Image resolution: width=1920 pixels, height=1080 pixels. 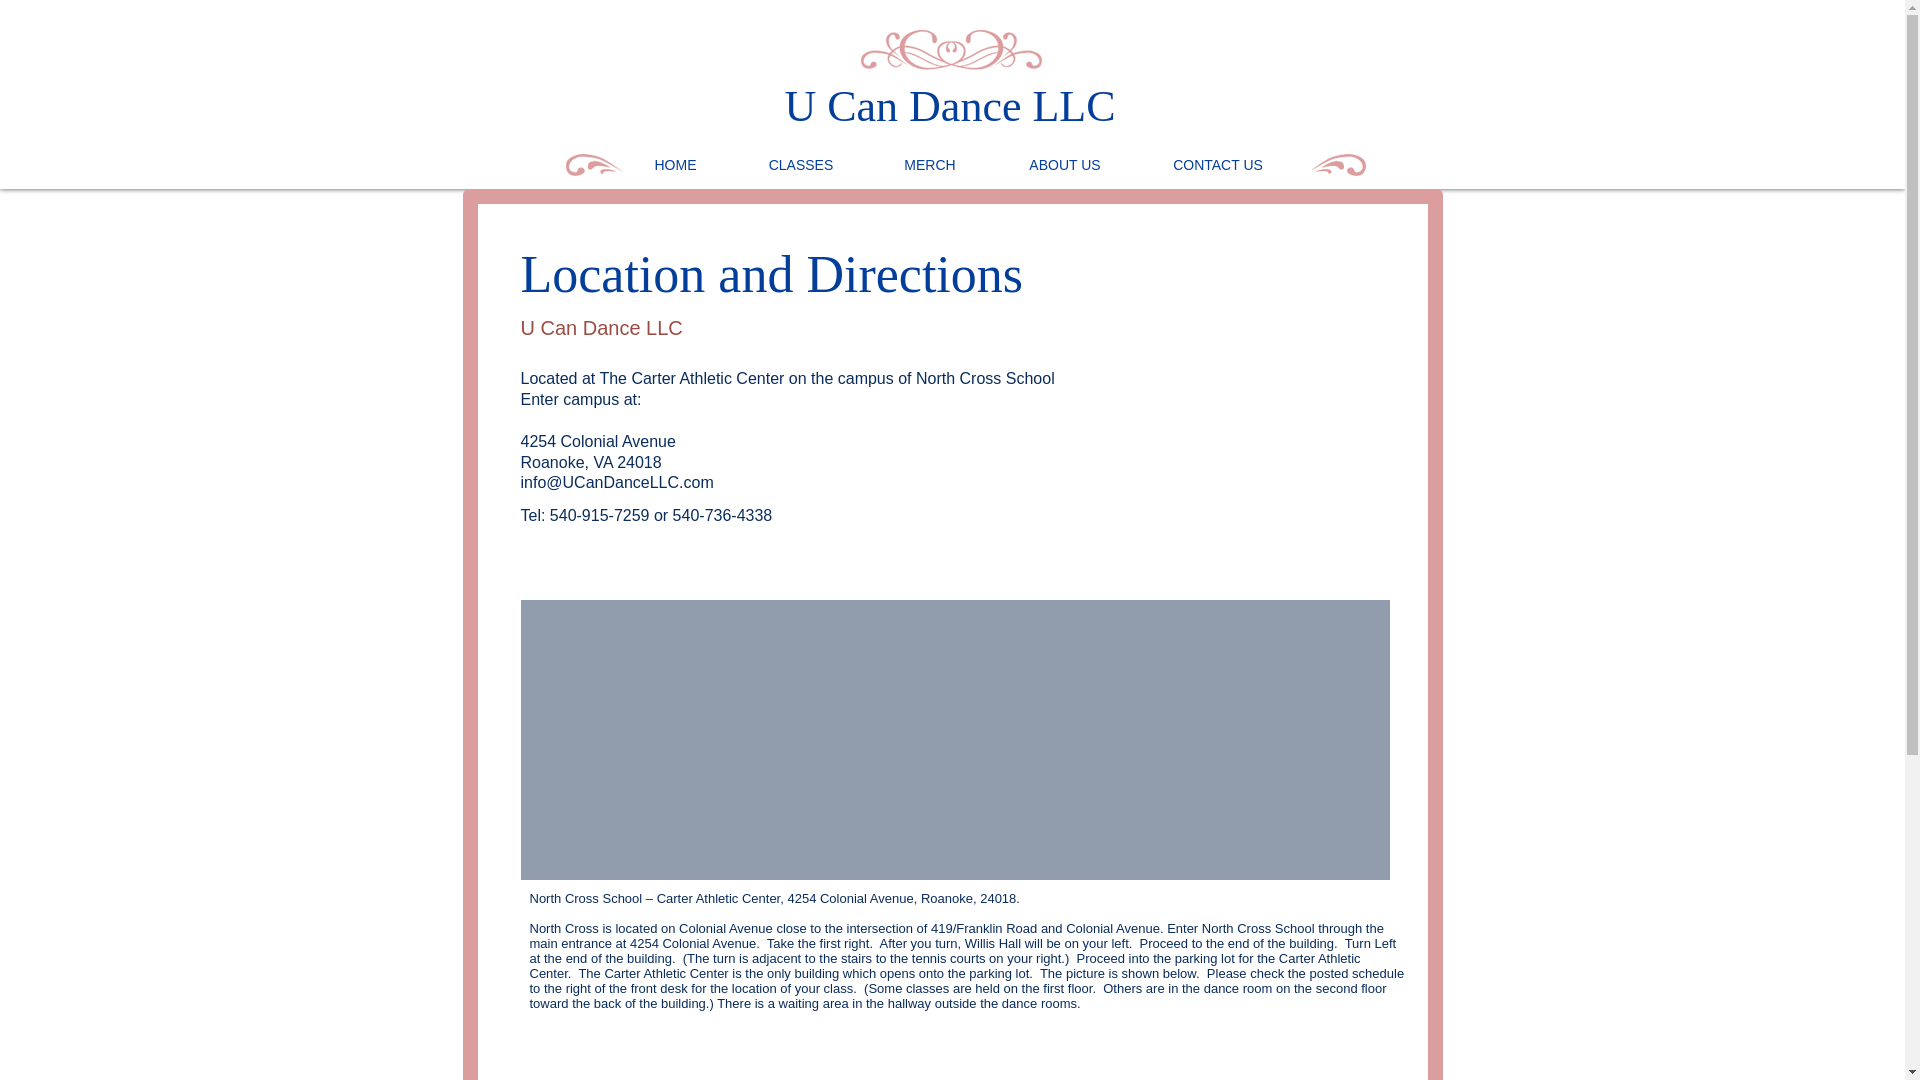 What do you see at coordinates (674, 164) in the screenshot?
I see `HOME` at bounding box center [674, 164].